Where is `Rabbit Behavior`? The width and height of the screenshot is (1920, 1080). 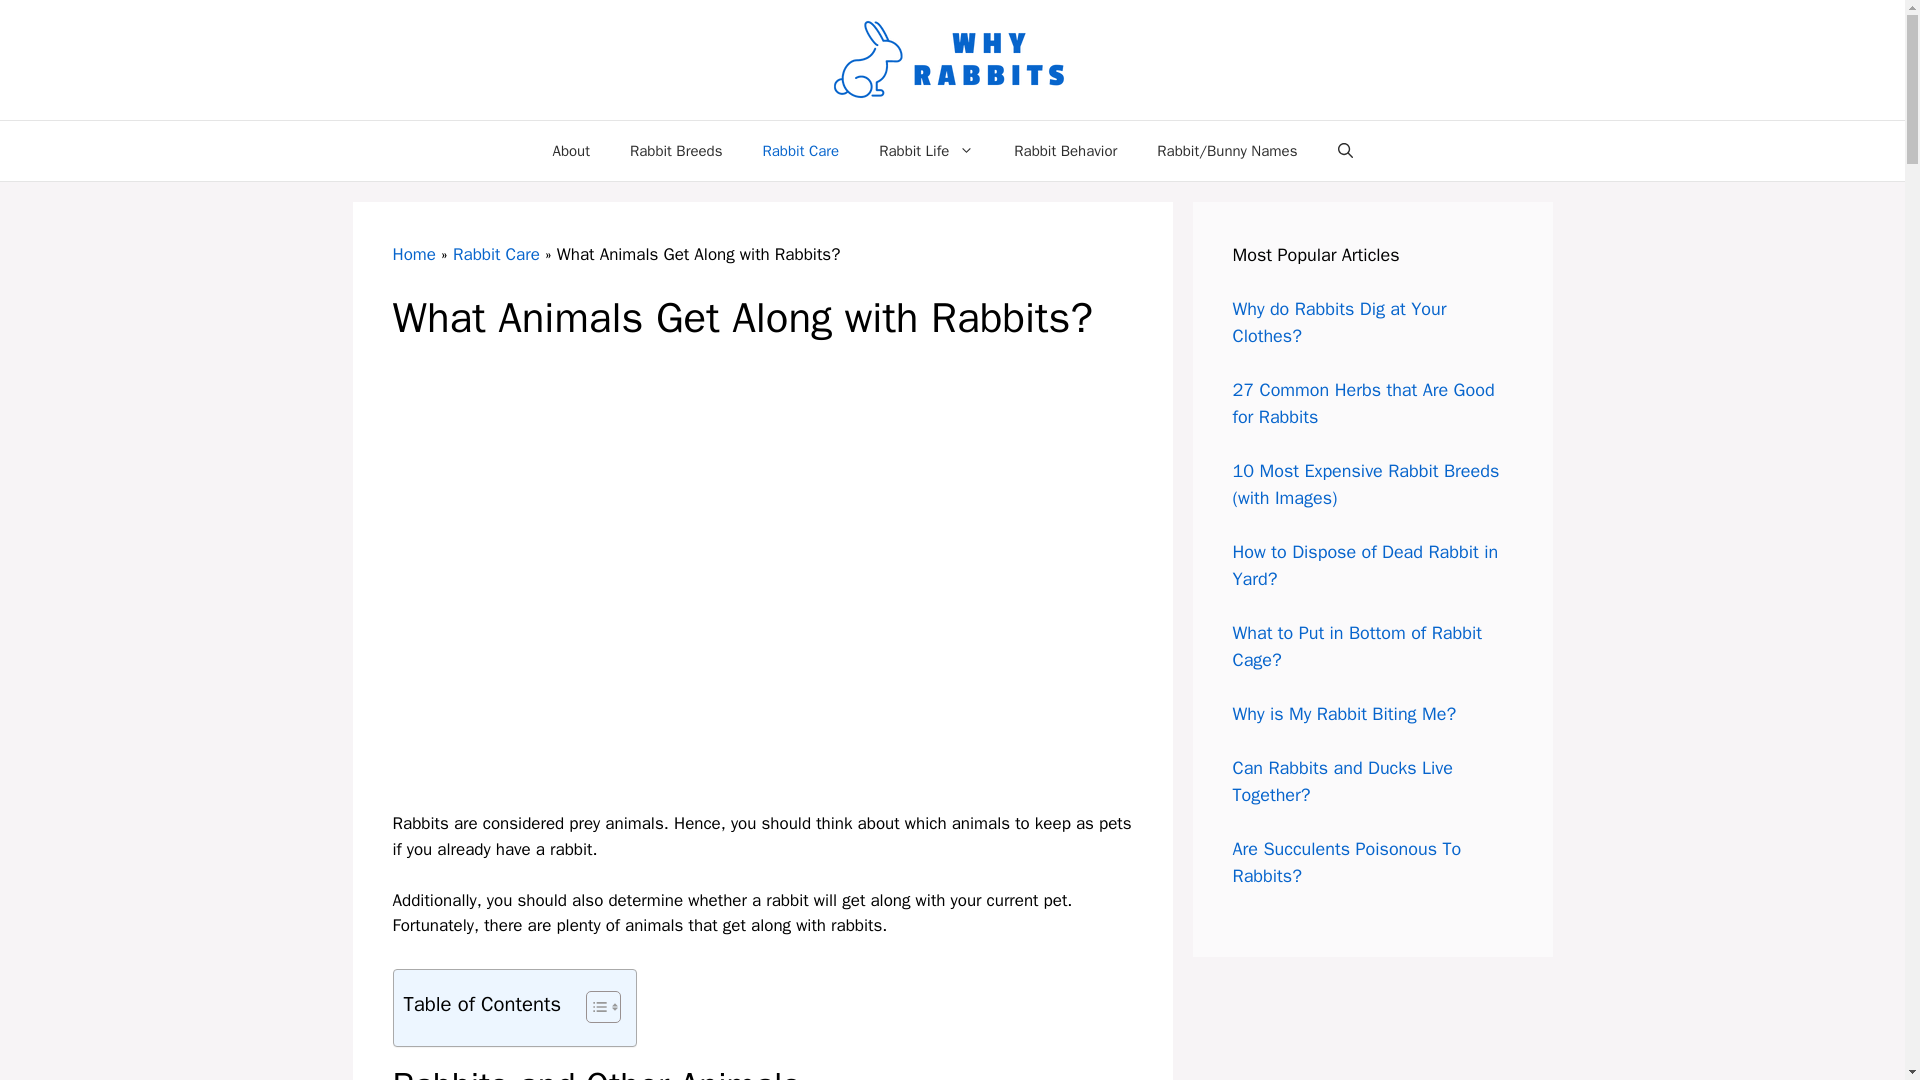
Rabbit Behavior is located at coordinates (1065, 150).